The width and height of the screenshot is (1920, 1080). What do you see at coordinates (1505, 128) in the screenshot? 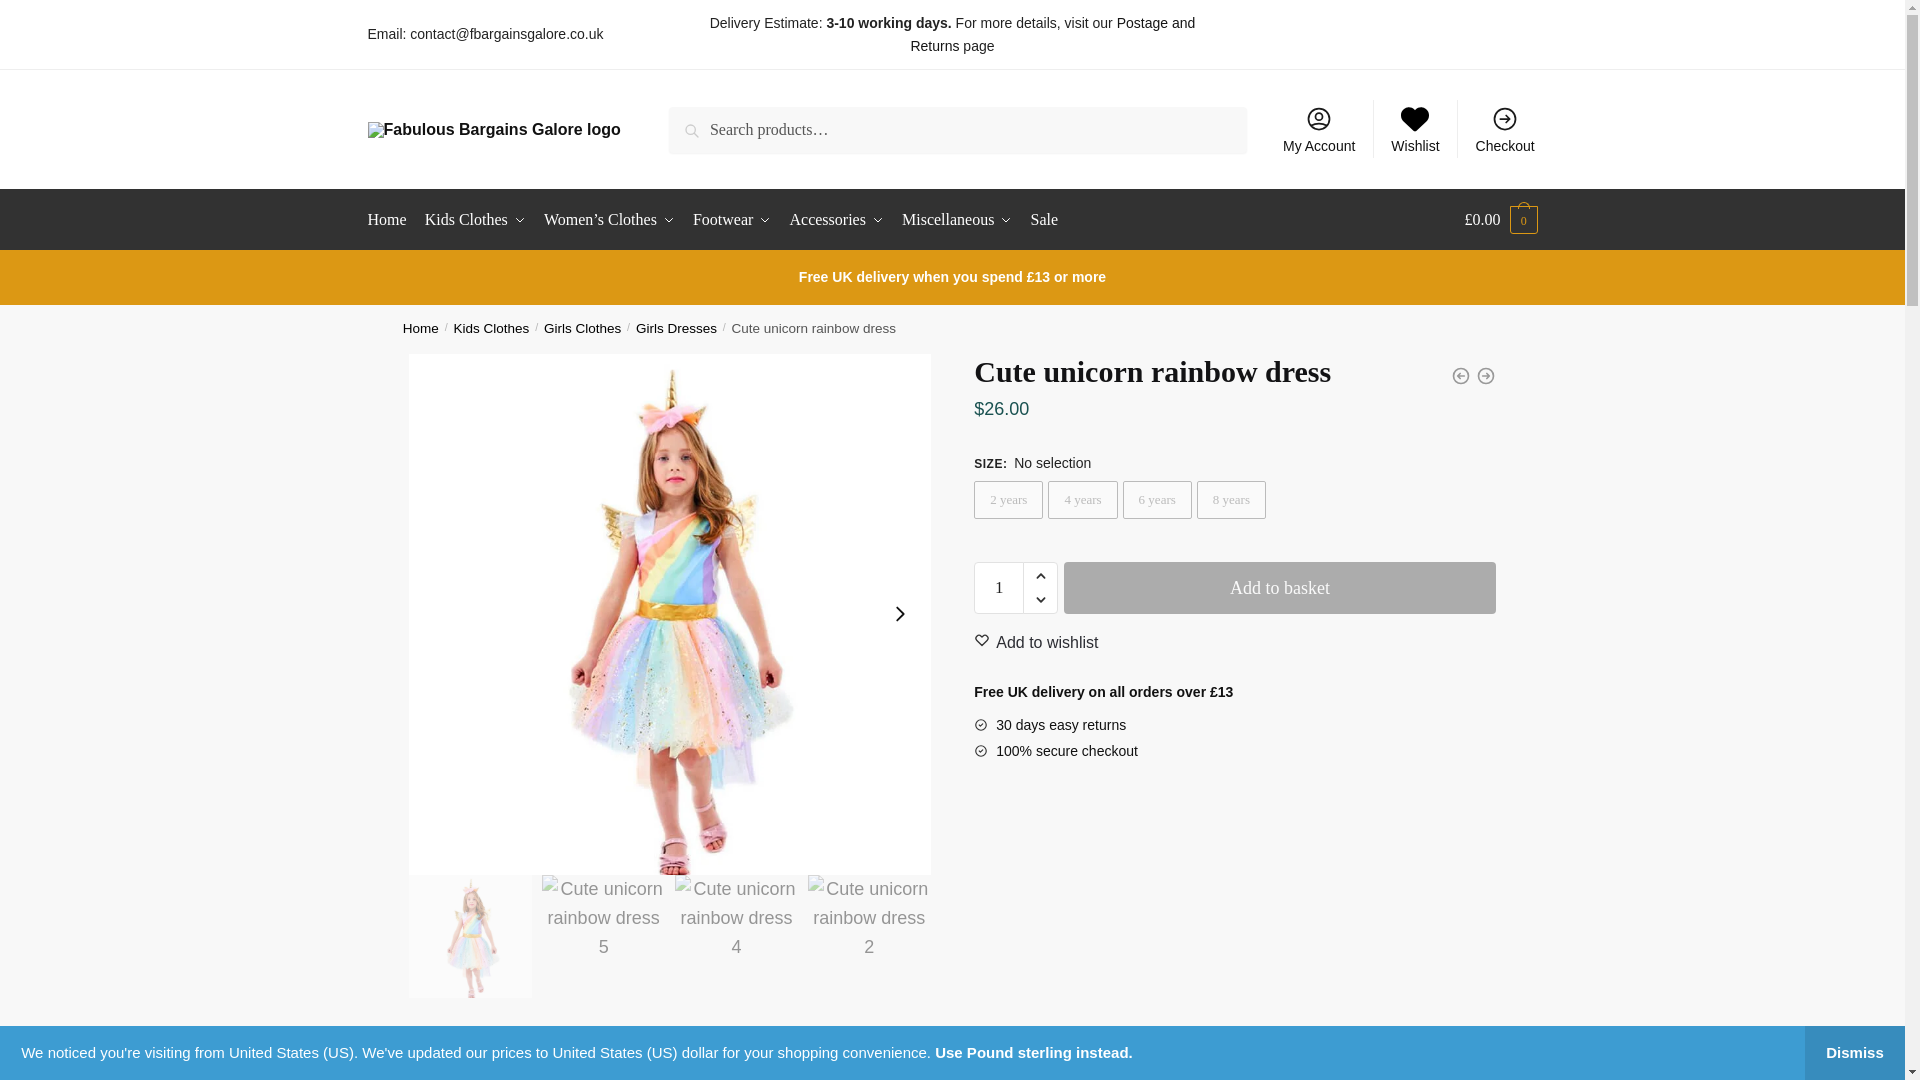
I see `Checkout` at bounding box center [1505, 128].